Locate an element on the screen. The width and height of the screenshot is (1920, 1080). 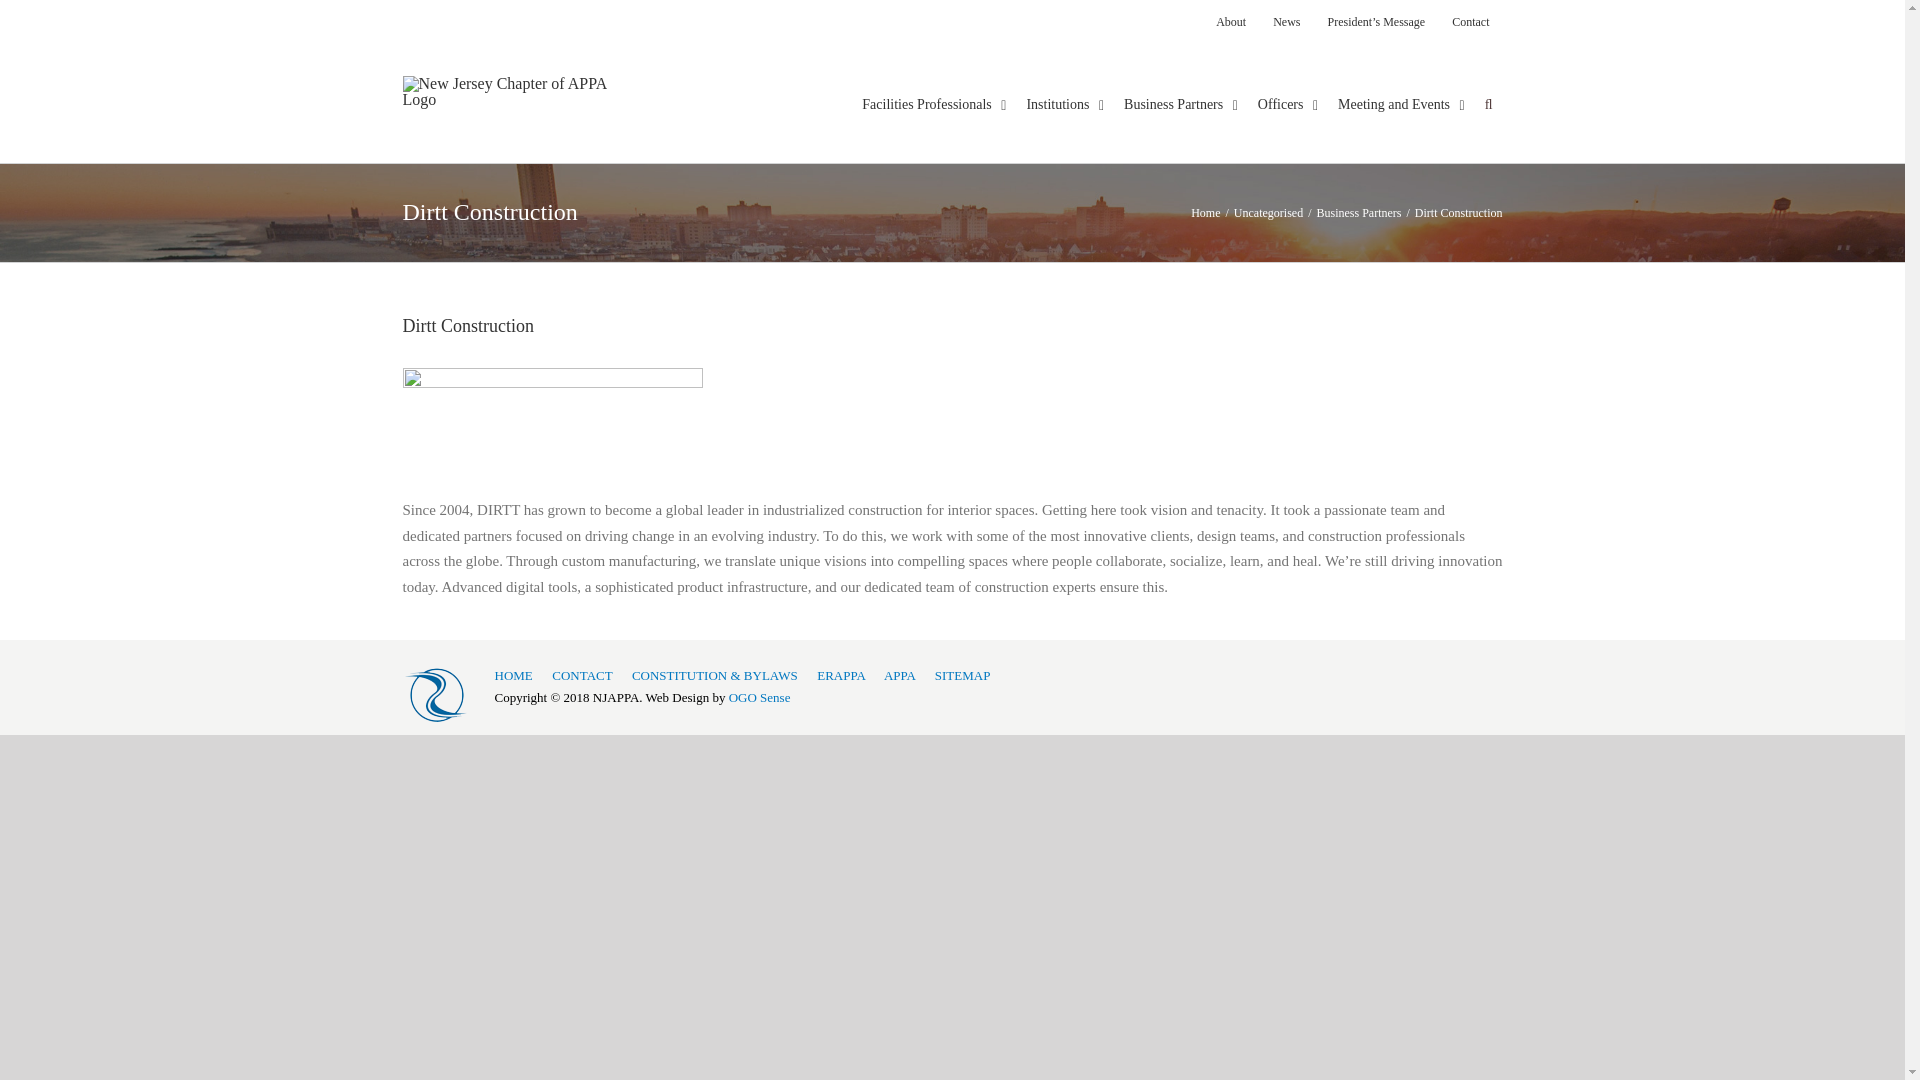
Contact is located at coordinates (1470, 22).